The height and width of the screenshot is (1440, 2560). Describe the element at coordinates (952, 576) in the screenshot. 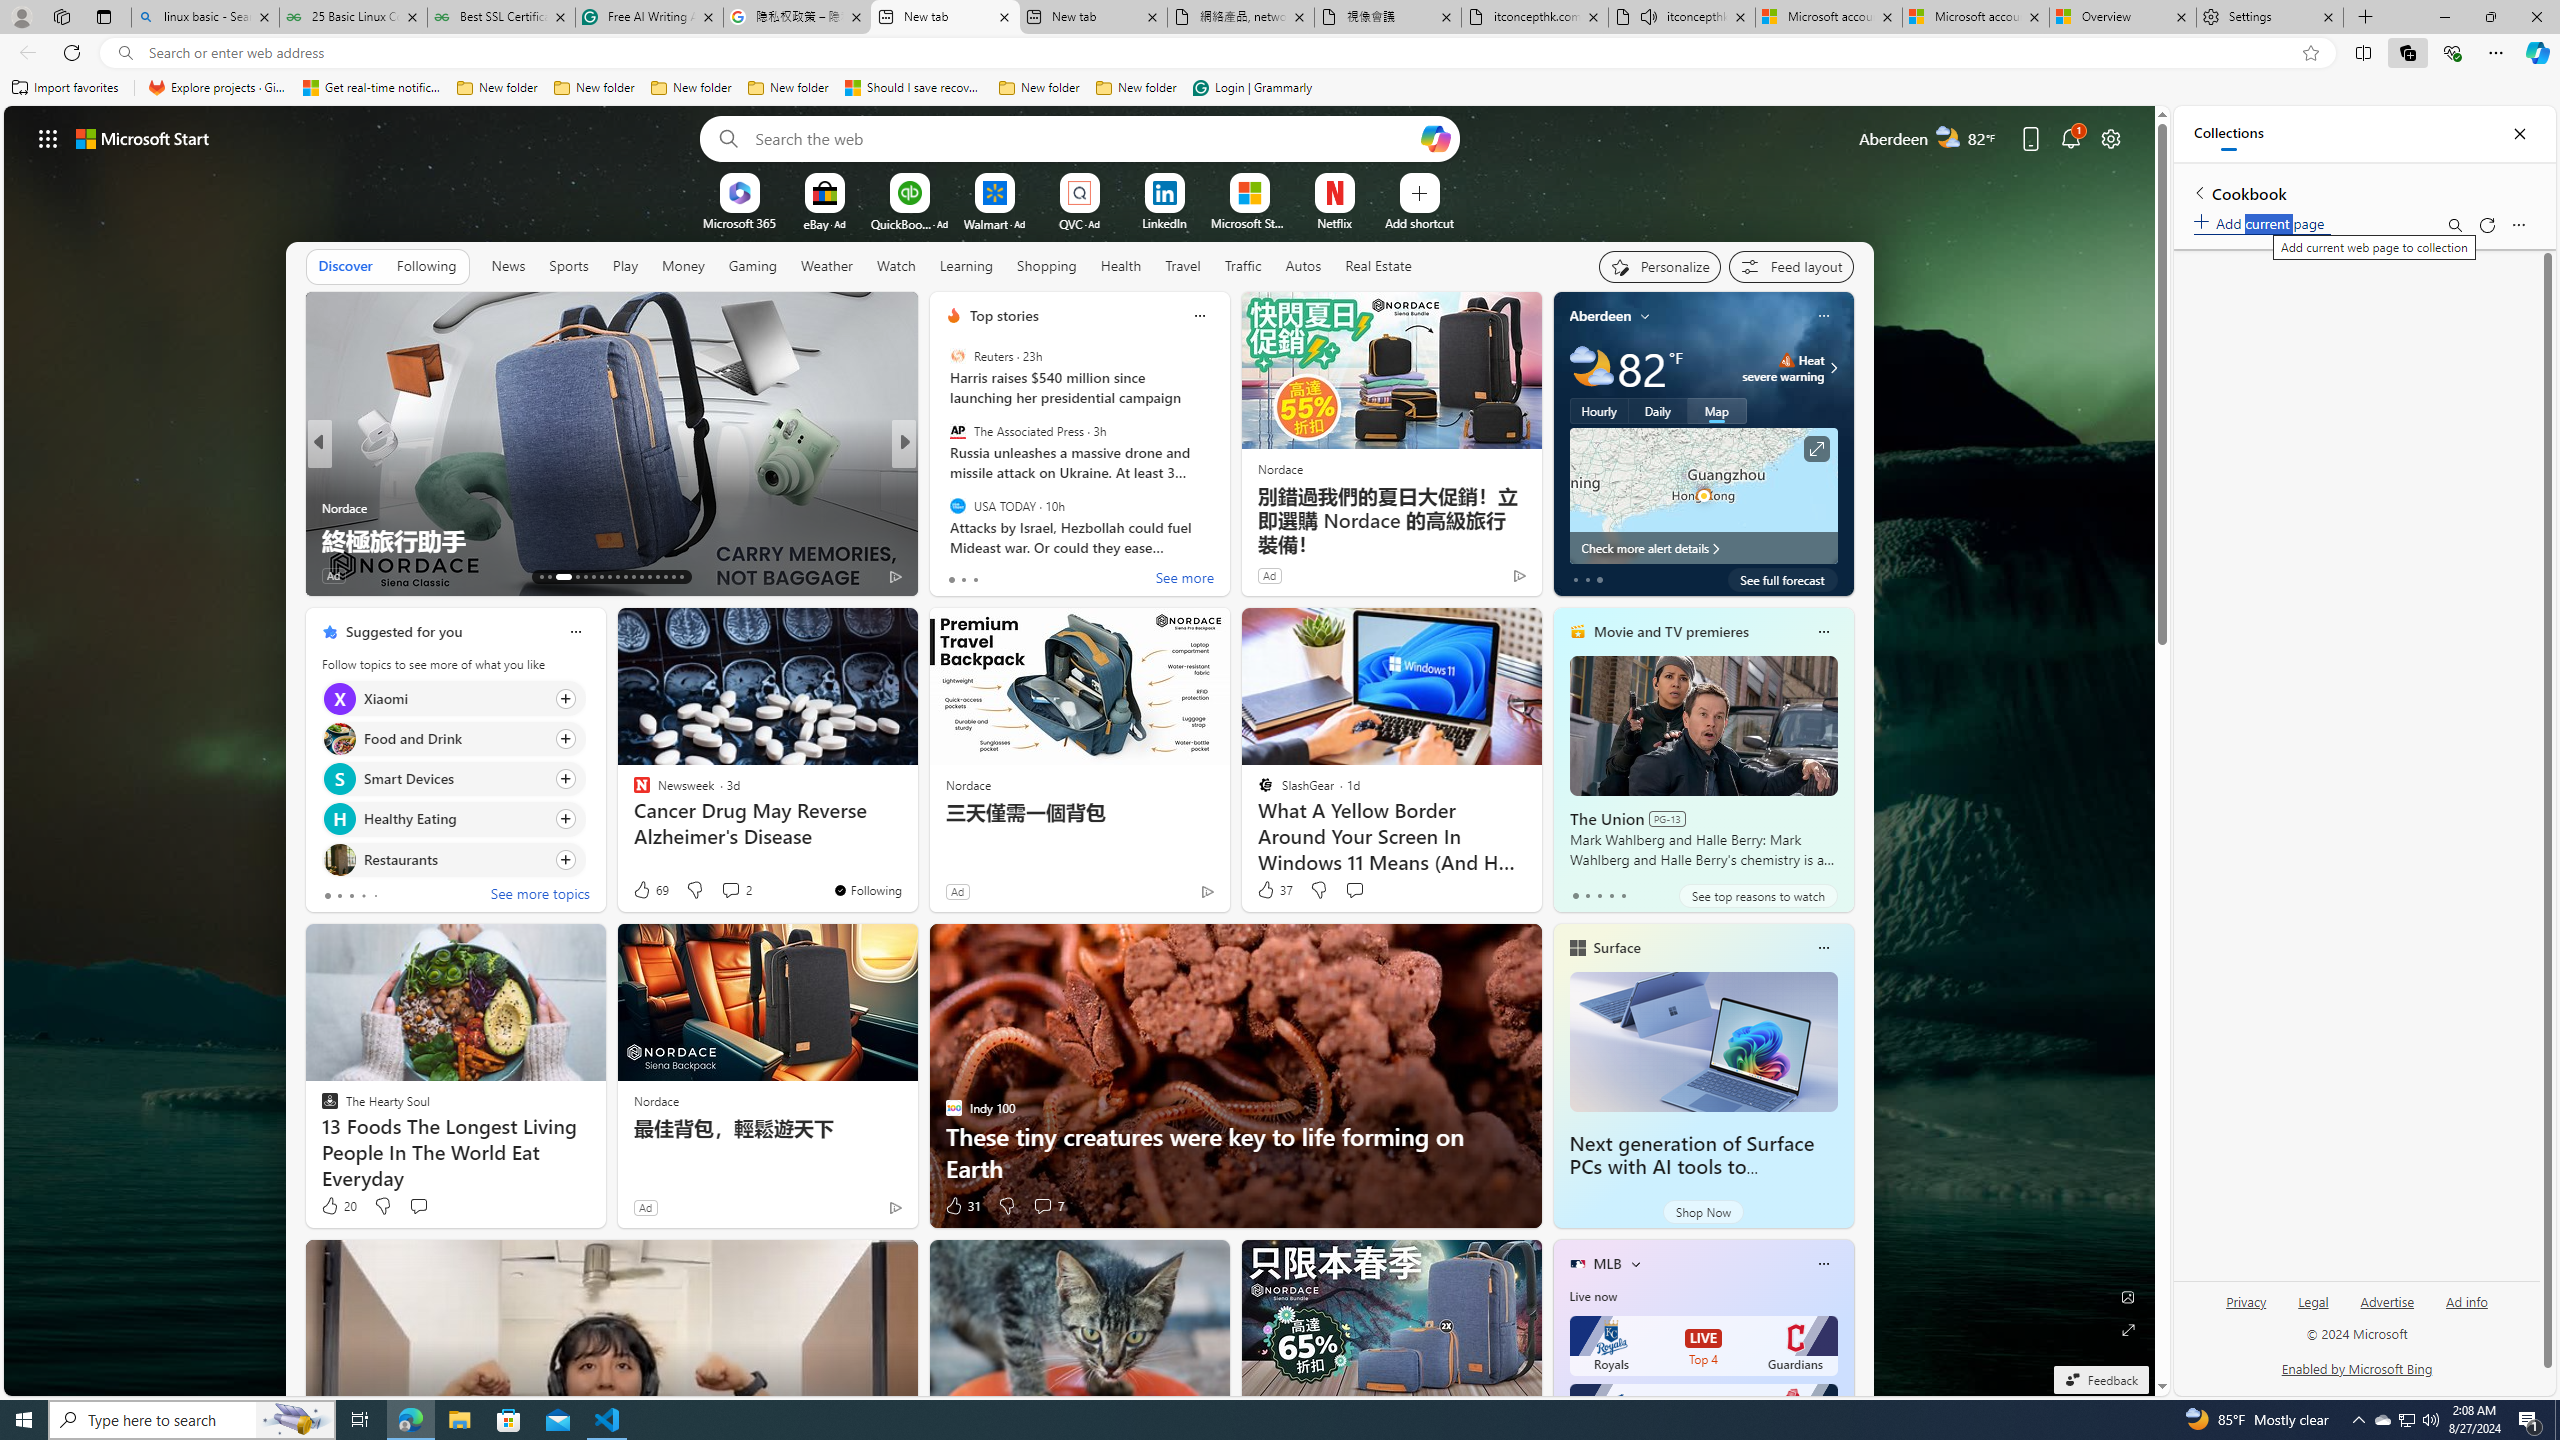

I see `2 Like` at that location.